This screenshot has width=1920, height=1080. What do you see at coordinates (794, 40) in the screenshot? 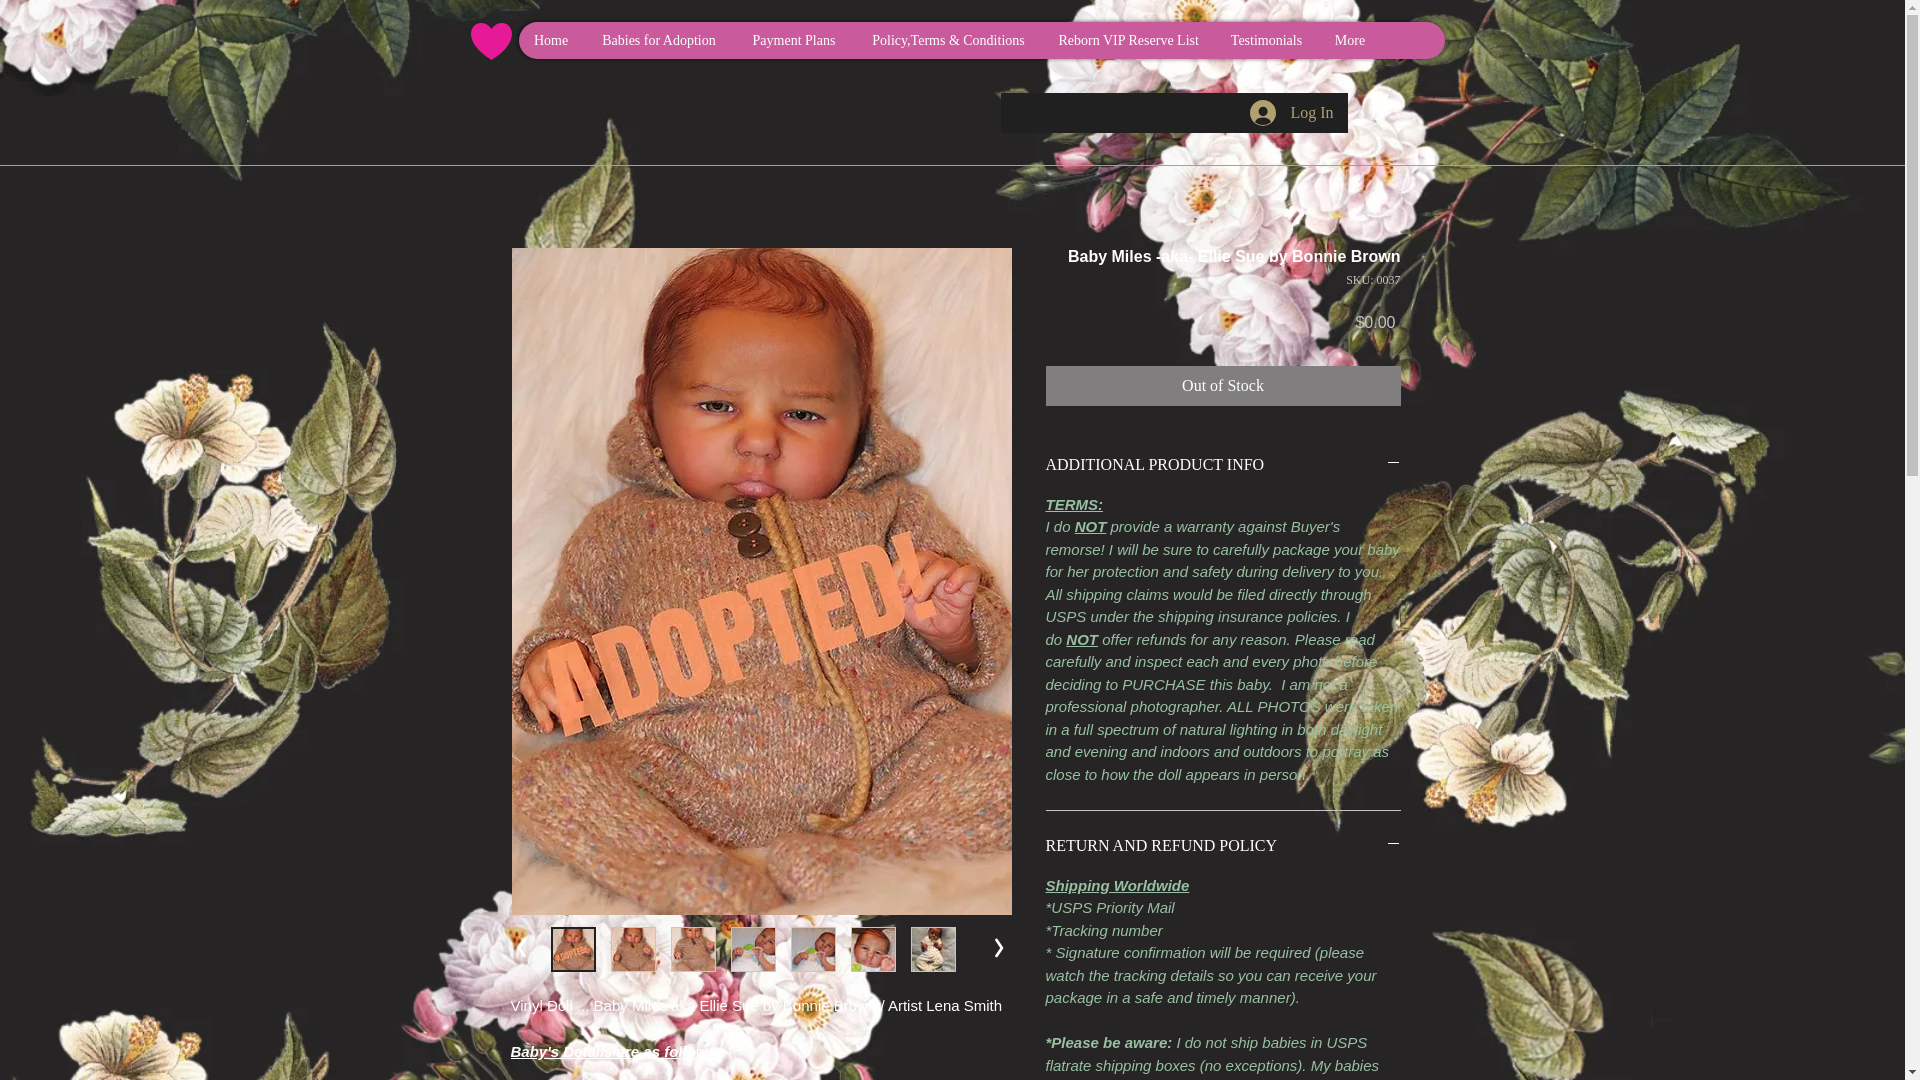
I see `Payment Plans` at bounding box center [794, 40].